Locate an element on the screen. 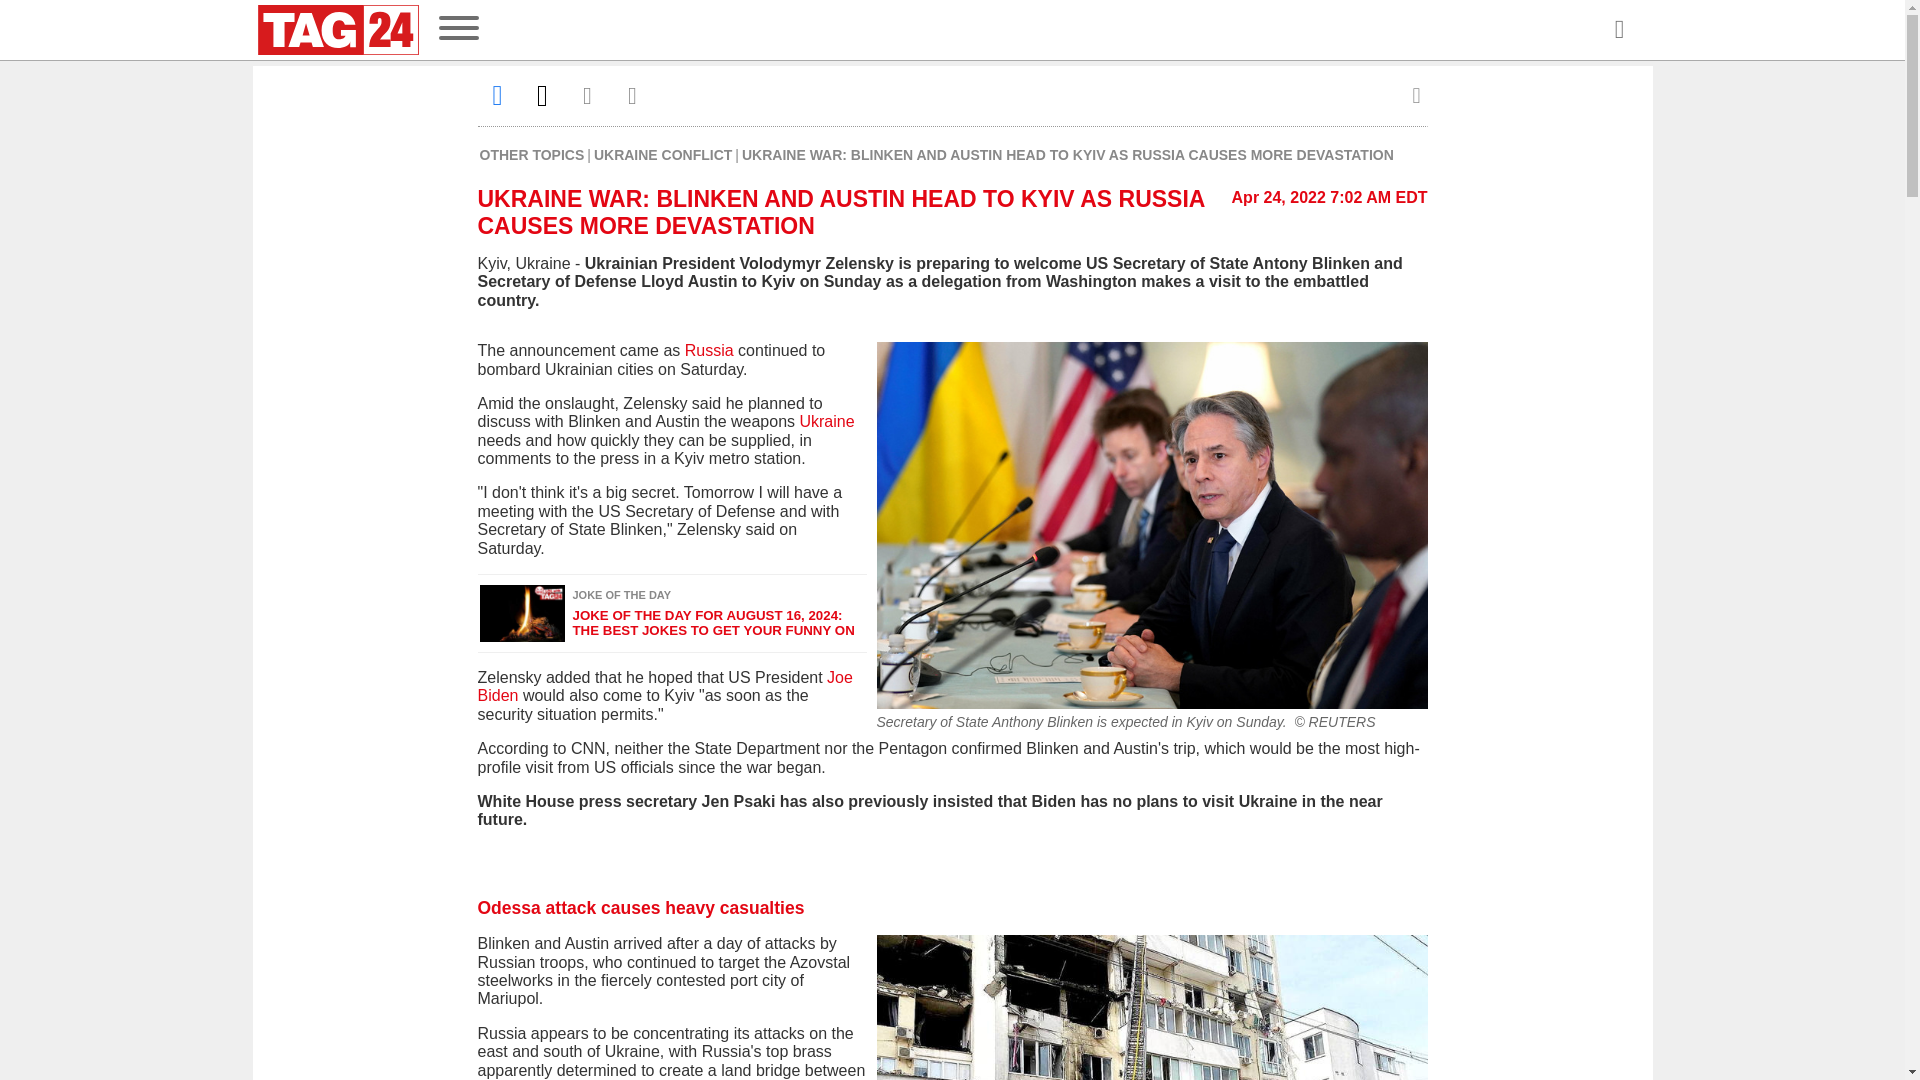 This screenshot has width=1920, height=1080. Share on Twitter is located at coordinates (542, 95).